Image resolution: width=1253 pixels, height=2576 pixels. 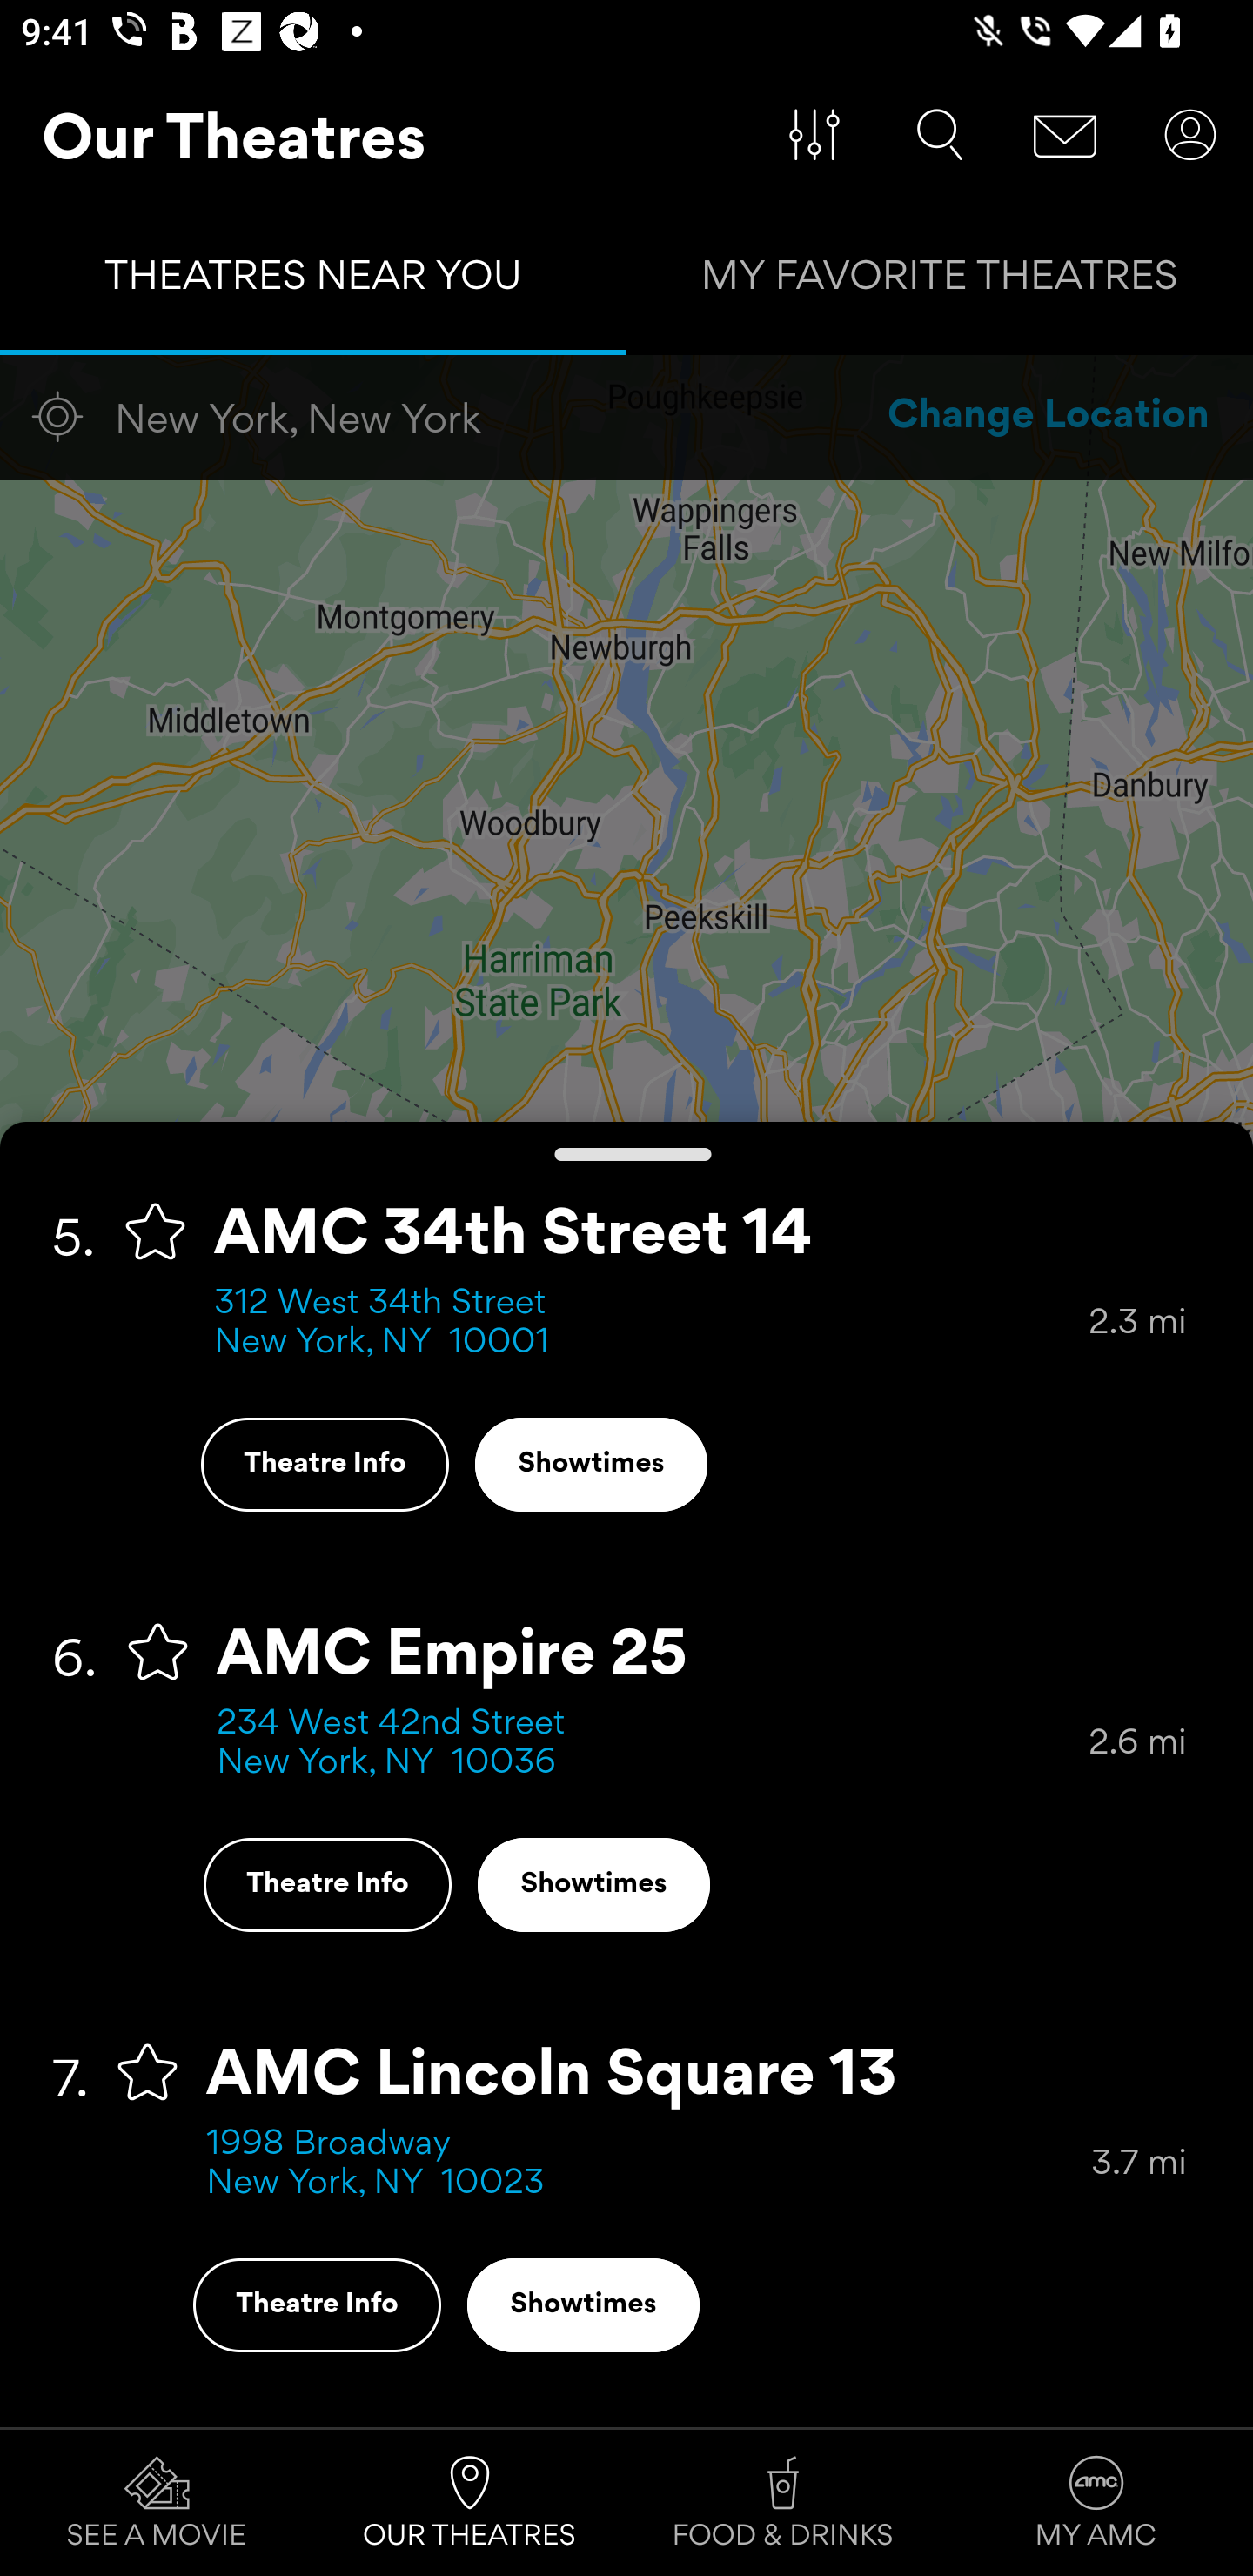 I want to click on Theatre Info, so click(x=327, y=1883).